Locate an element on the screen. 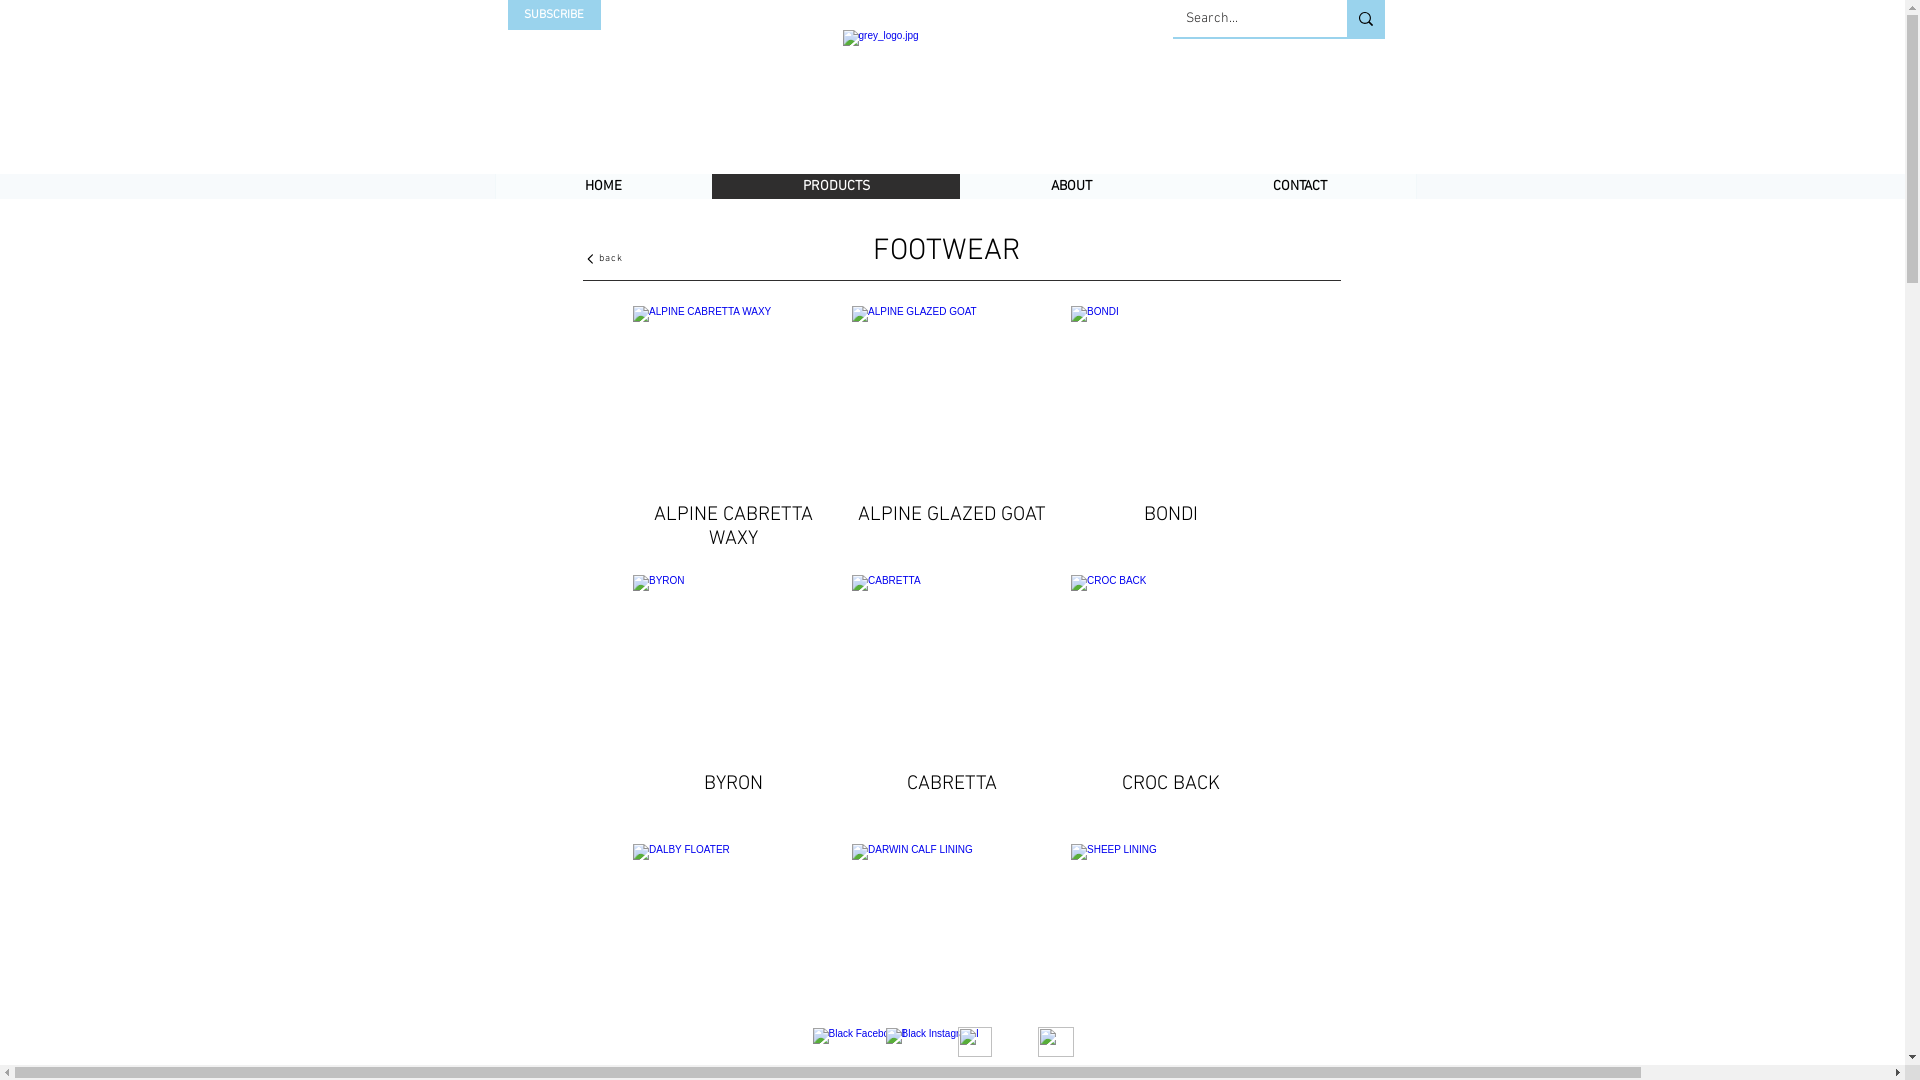 This screenshot has height=1080, width=1920. ABOUT is located at coordinates (1071, 186).